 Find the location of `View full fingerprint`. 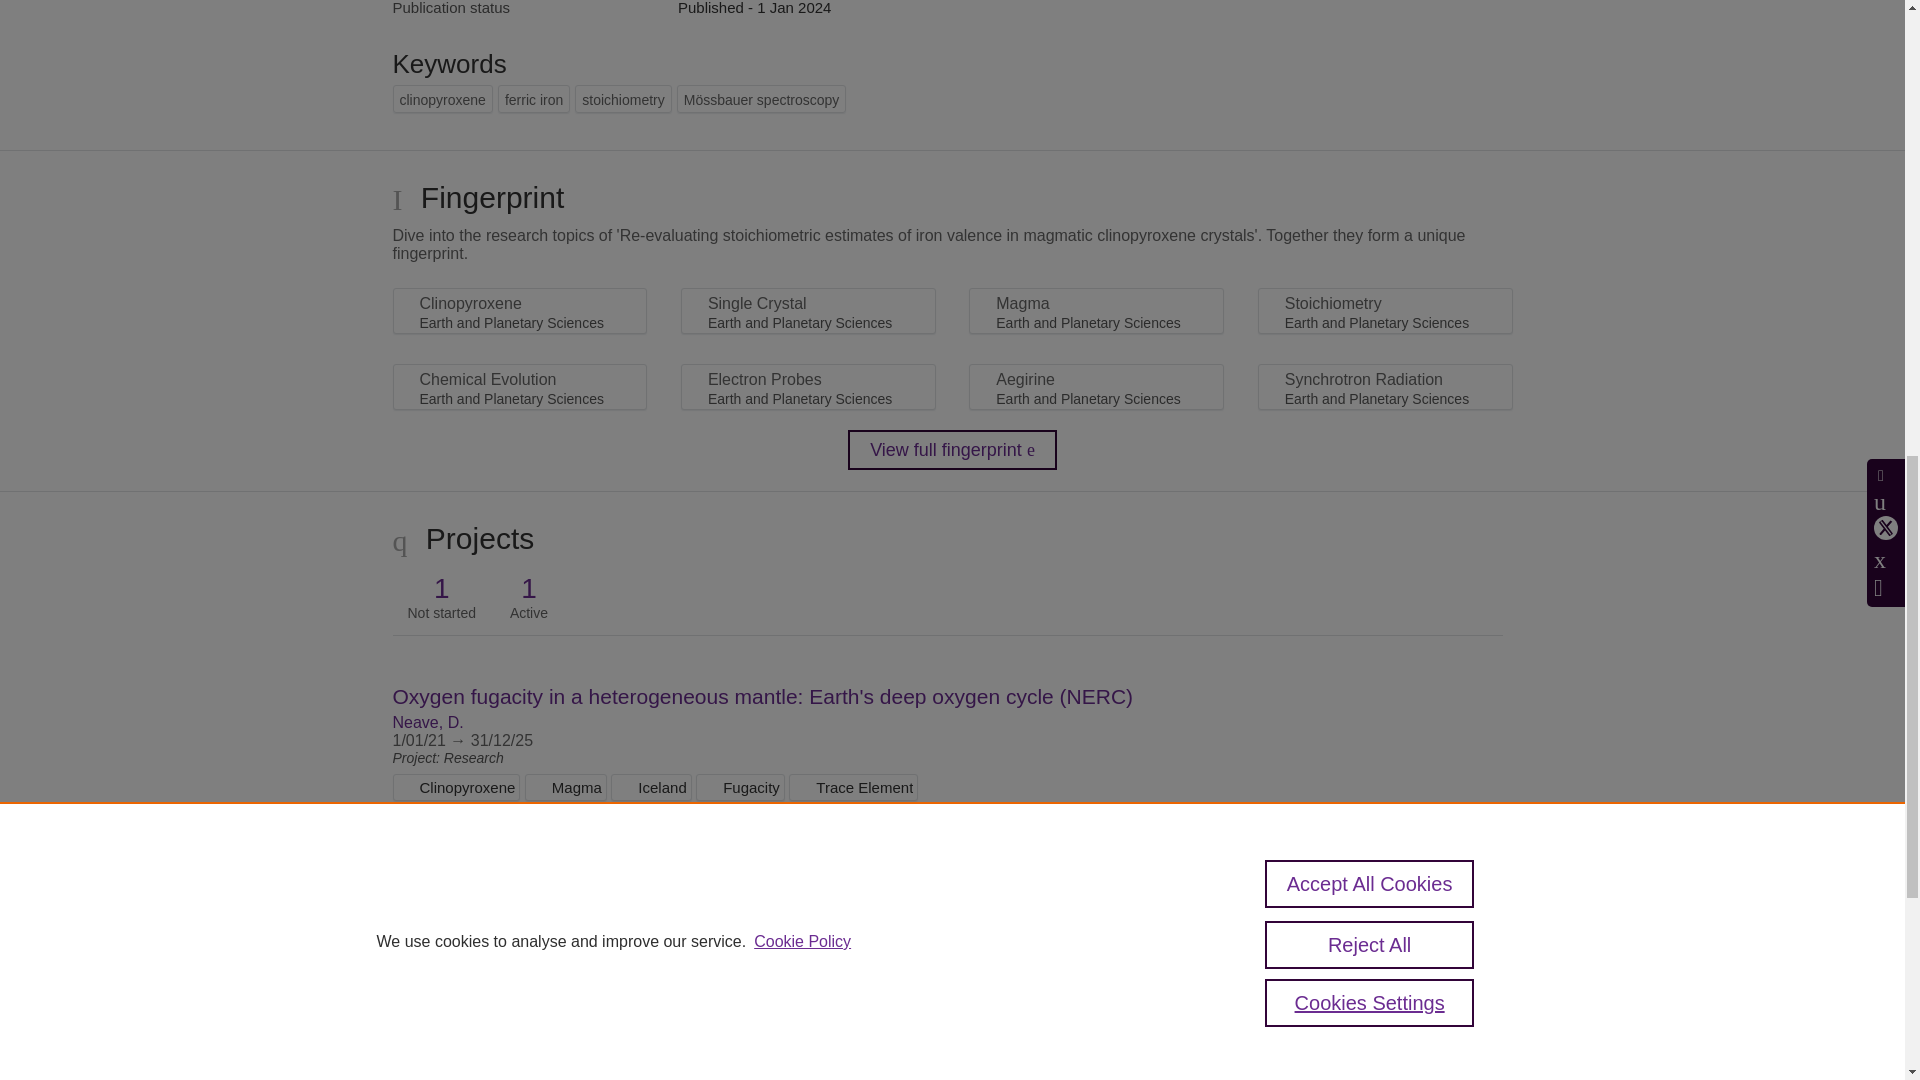

View full fingerprint is located at coordinates (952, 449).